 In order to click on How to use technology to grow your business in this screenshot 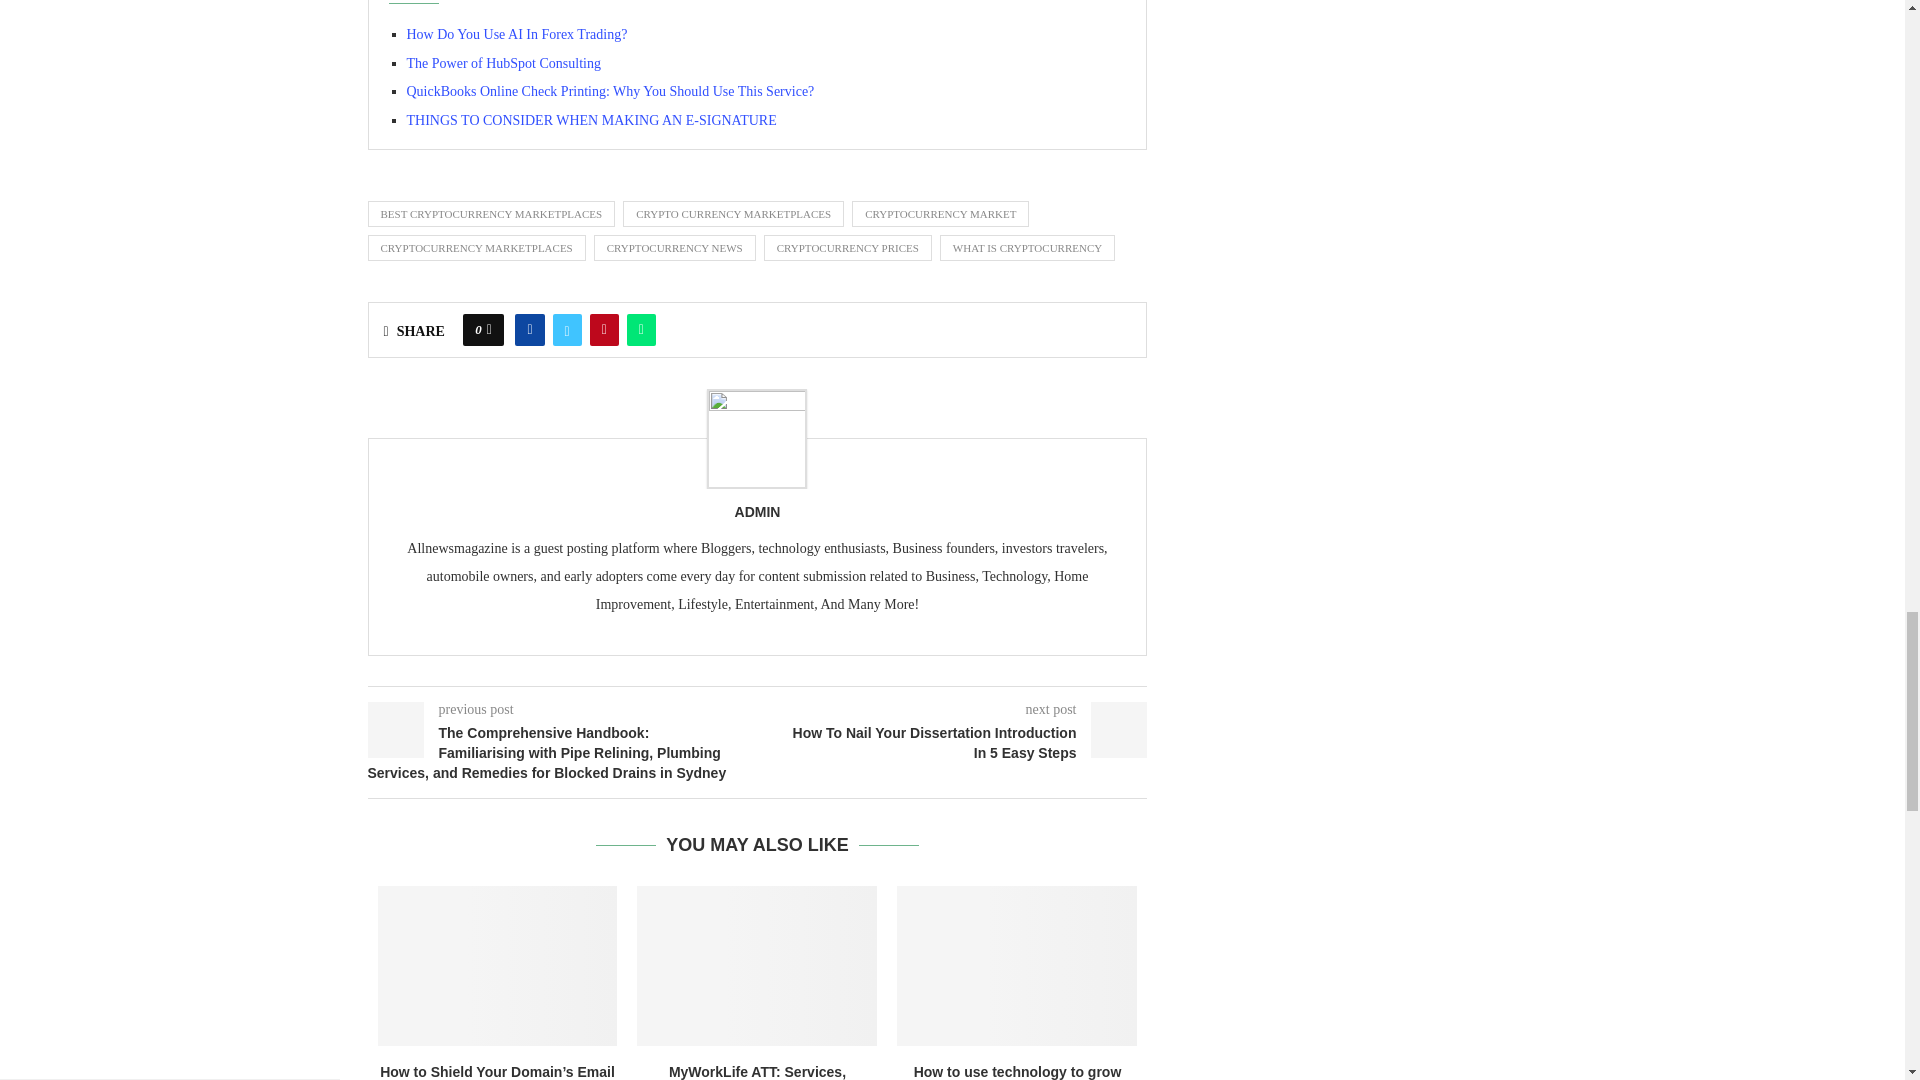, I will do `click(1016, 966)`.